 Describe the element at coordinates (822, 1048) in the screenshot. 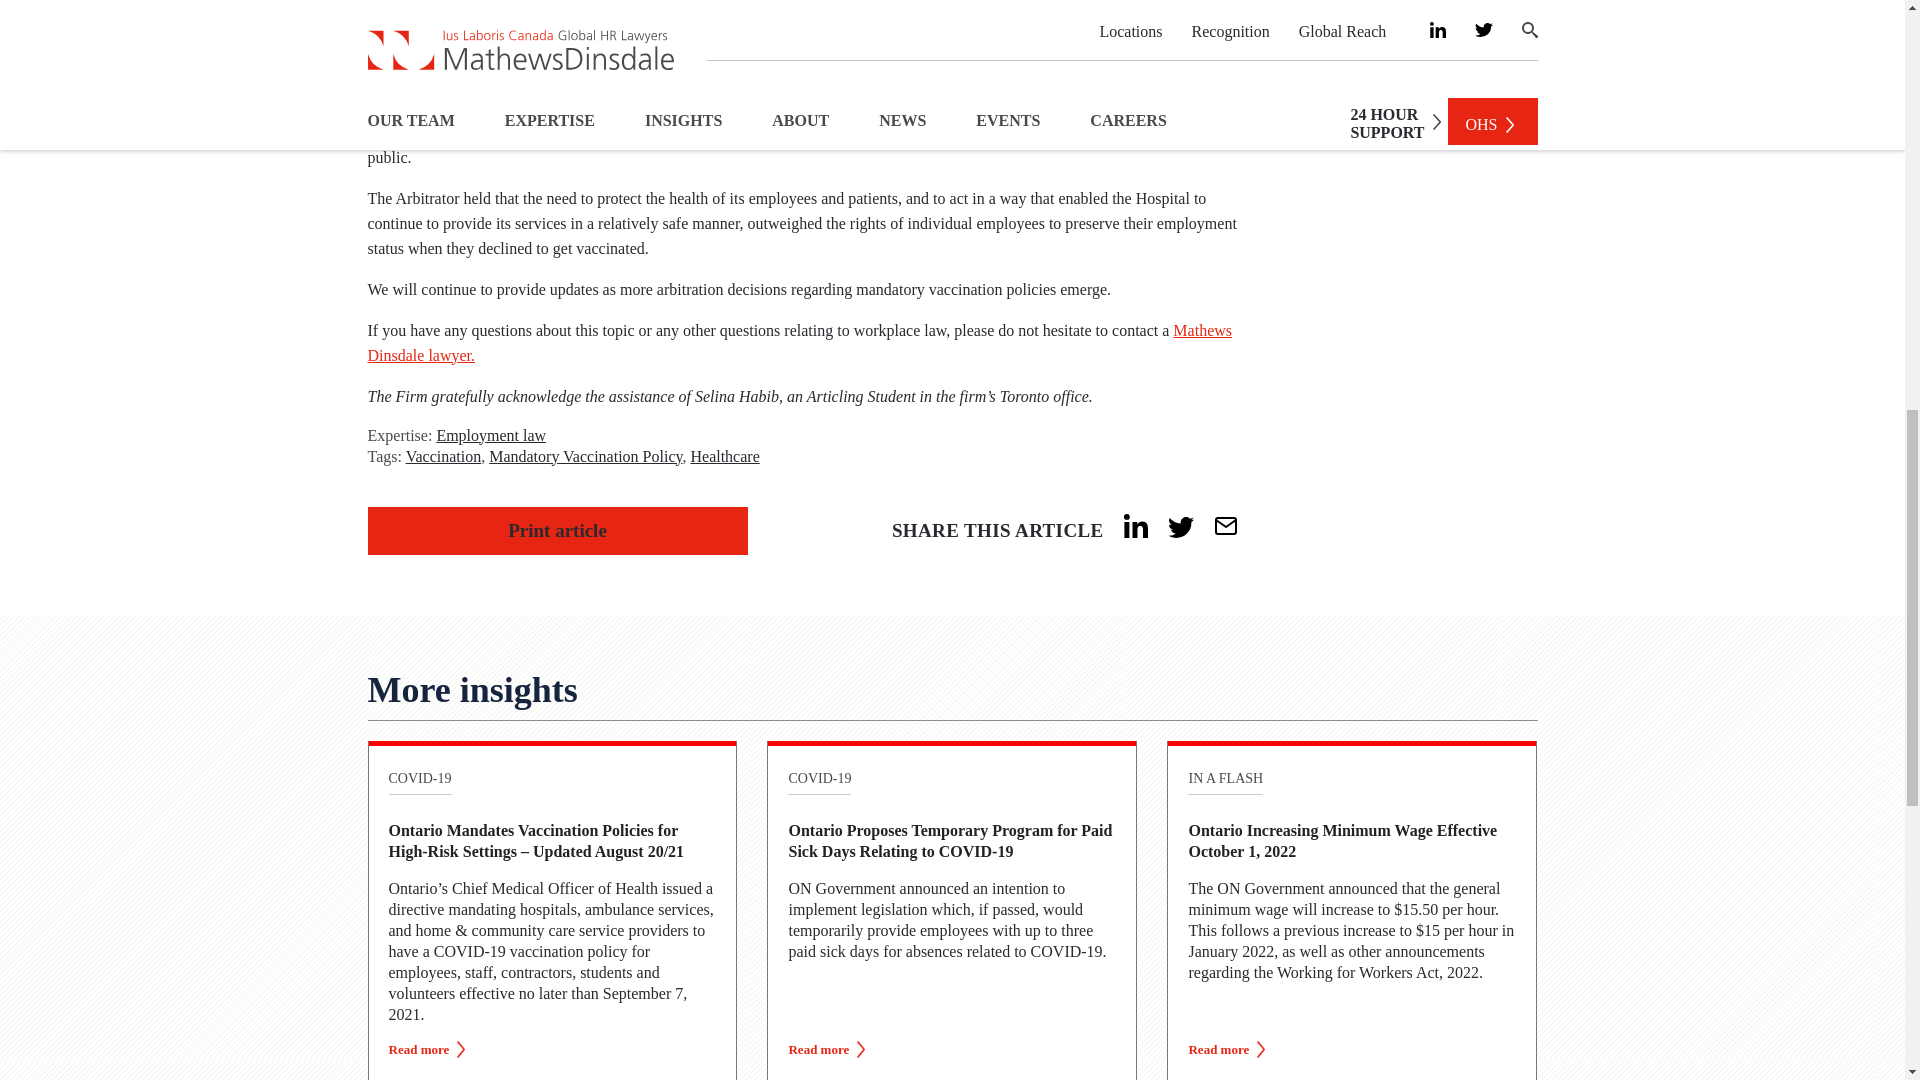

I see `Read more` at that location.